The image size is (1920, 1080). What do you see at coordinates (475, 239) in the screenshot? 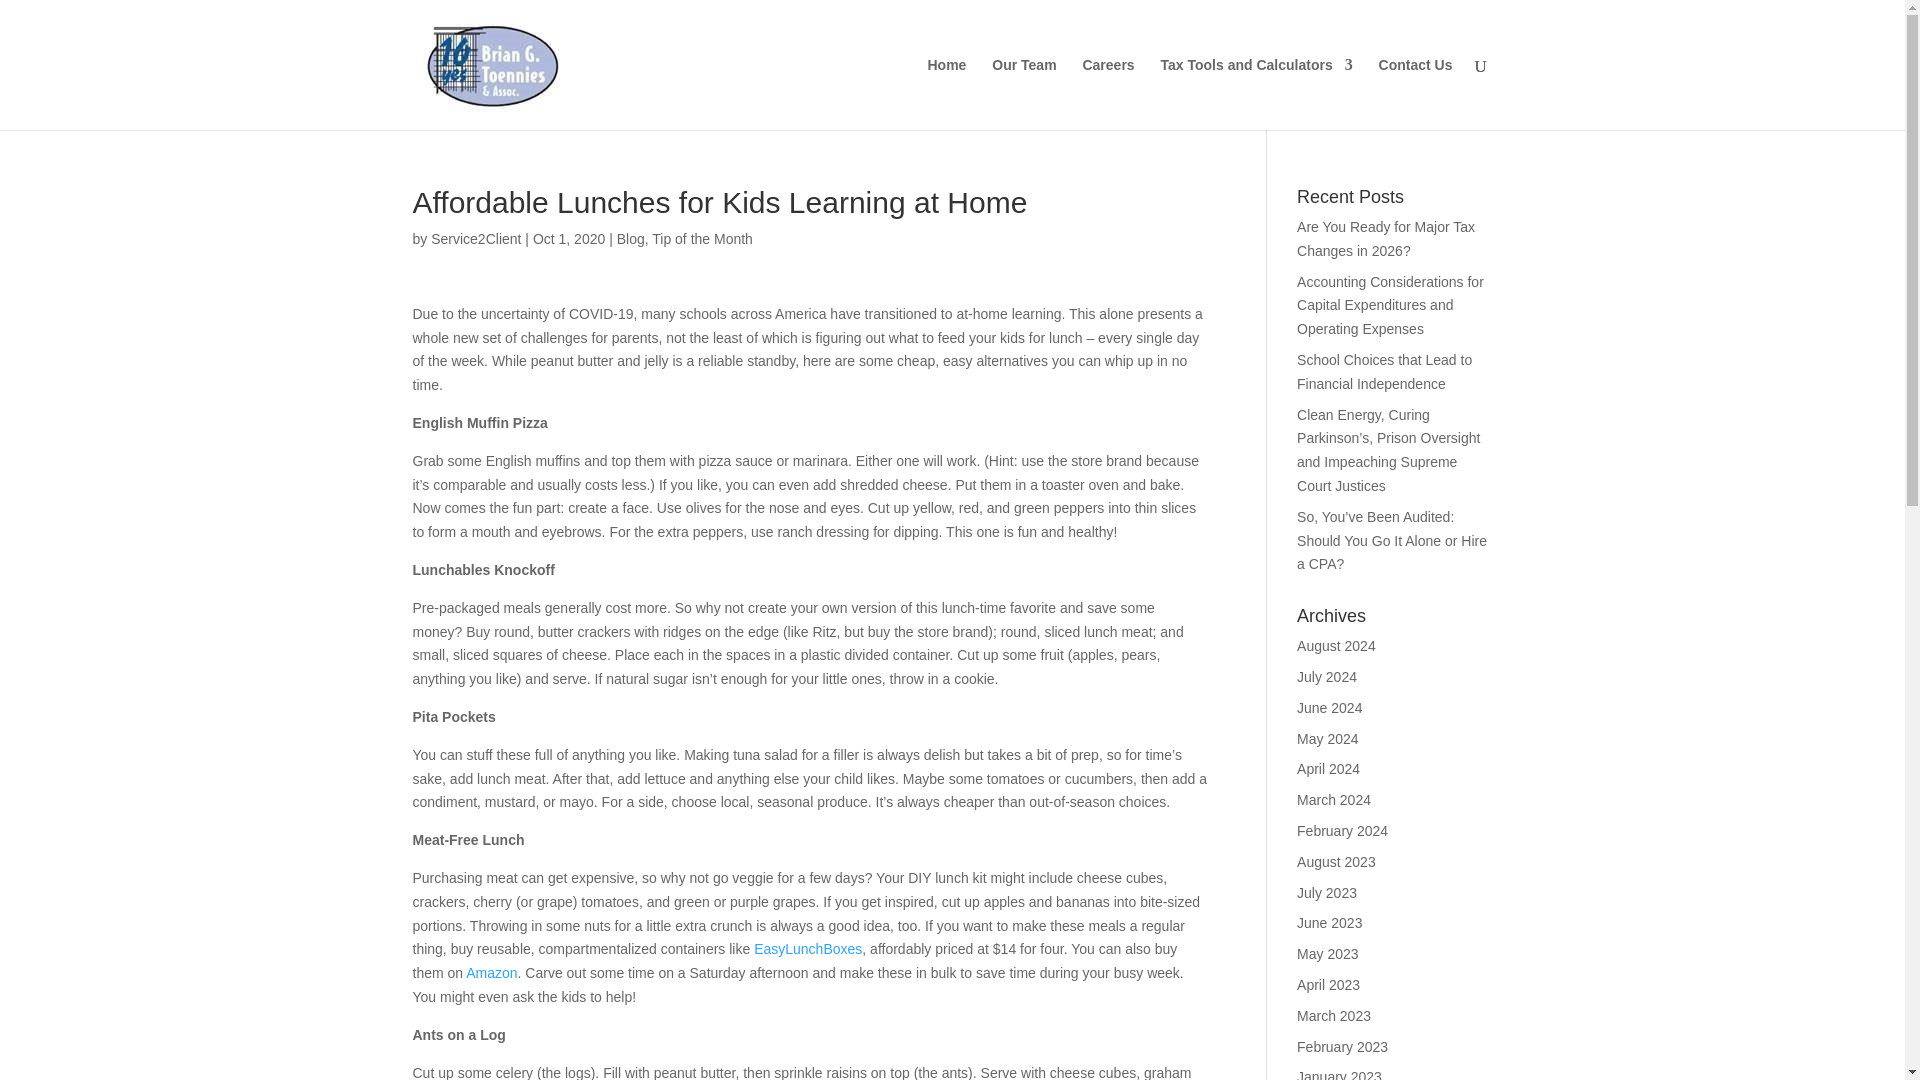
I see `Posts by Service2Client` at bounding box center [475, 239].